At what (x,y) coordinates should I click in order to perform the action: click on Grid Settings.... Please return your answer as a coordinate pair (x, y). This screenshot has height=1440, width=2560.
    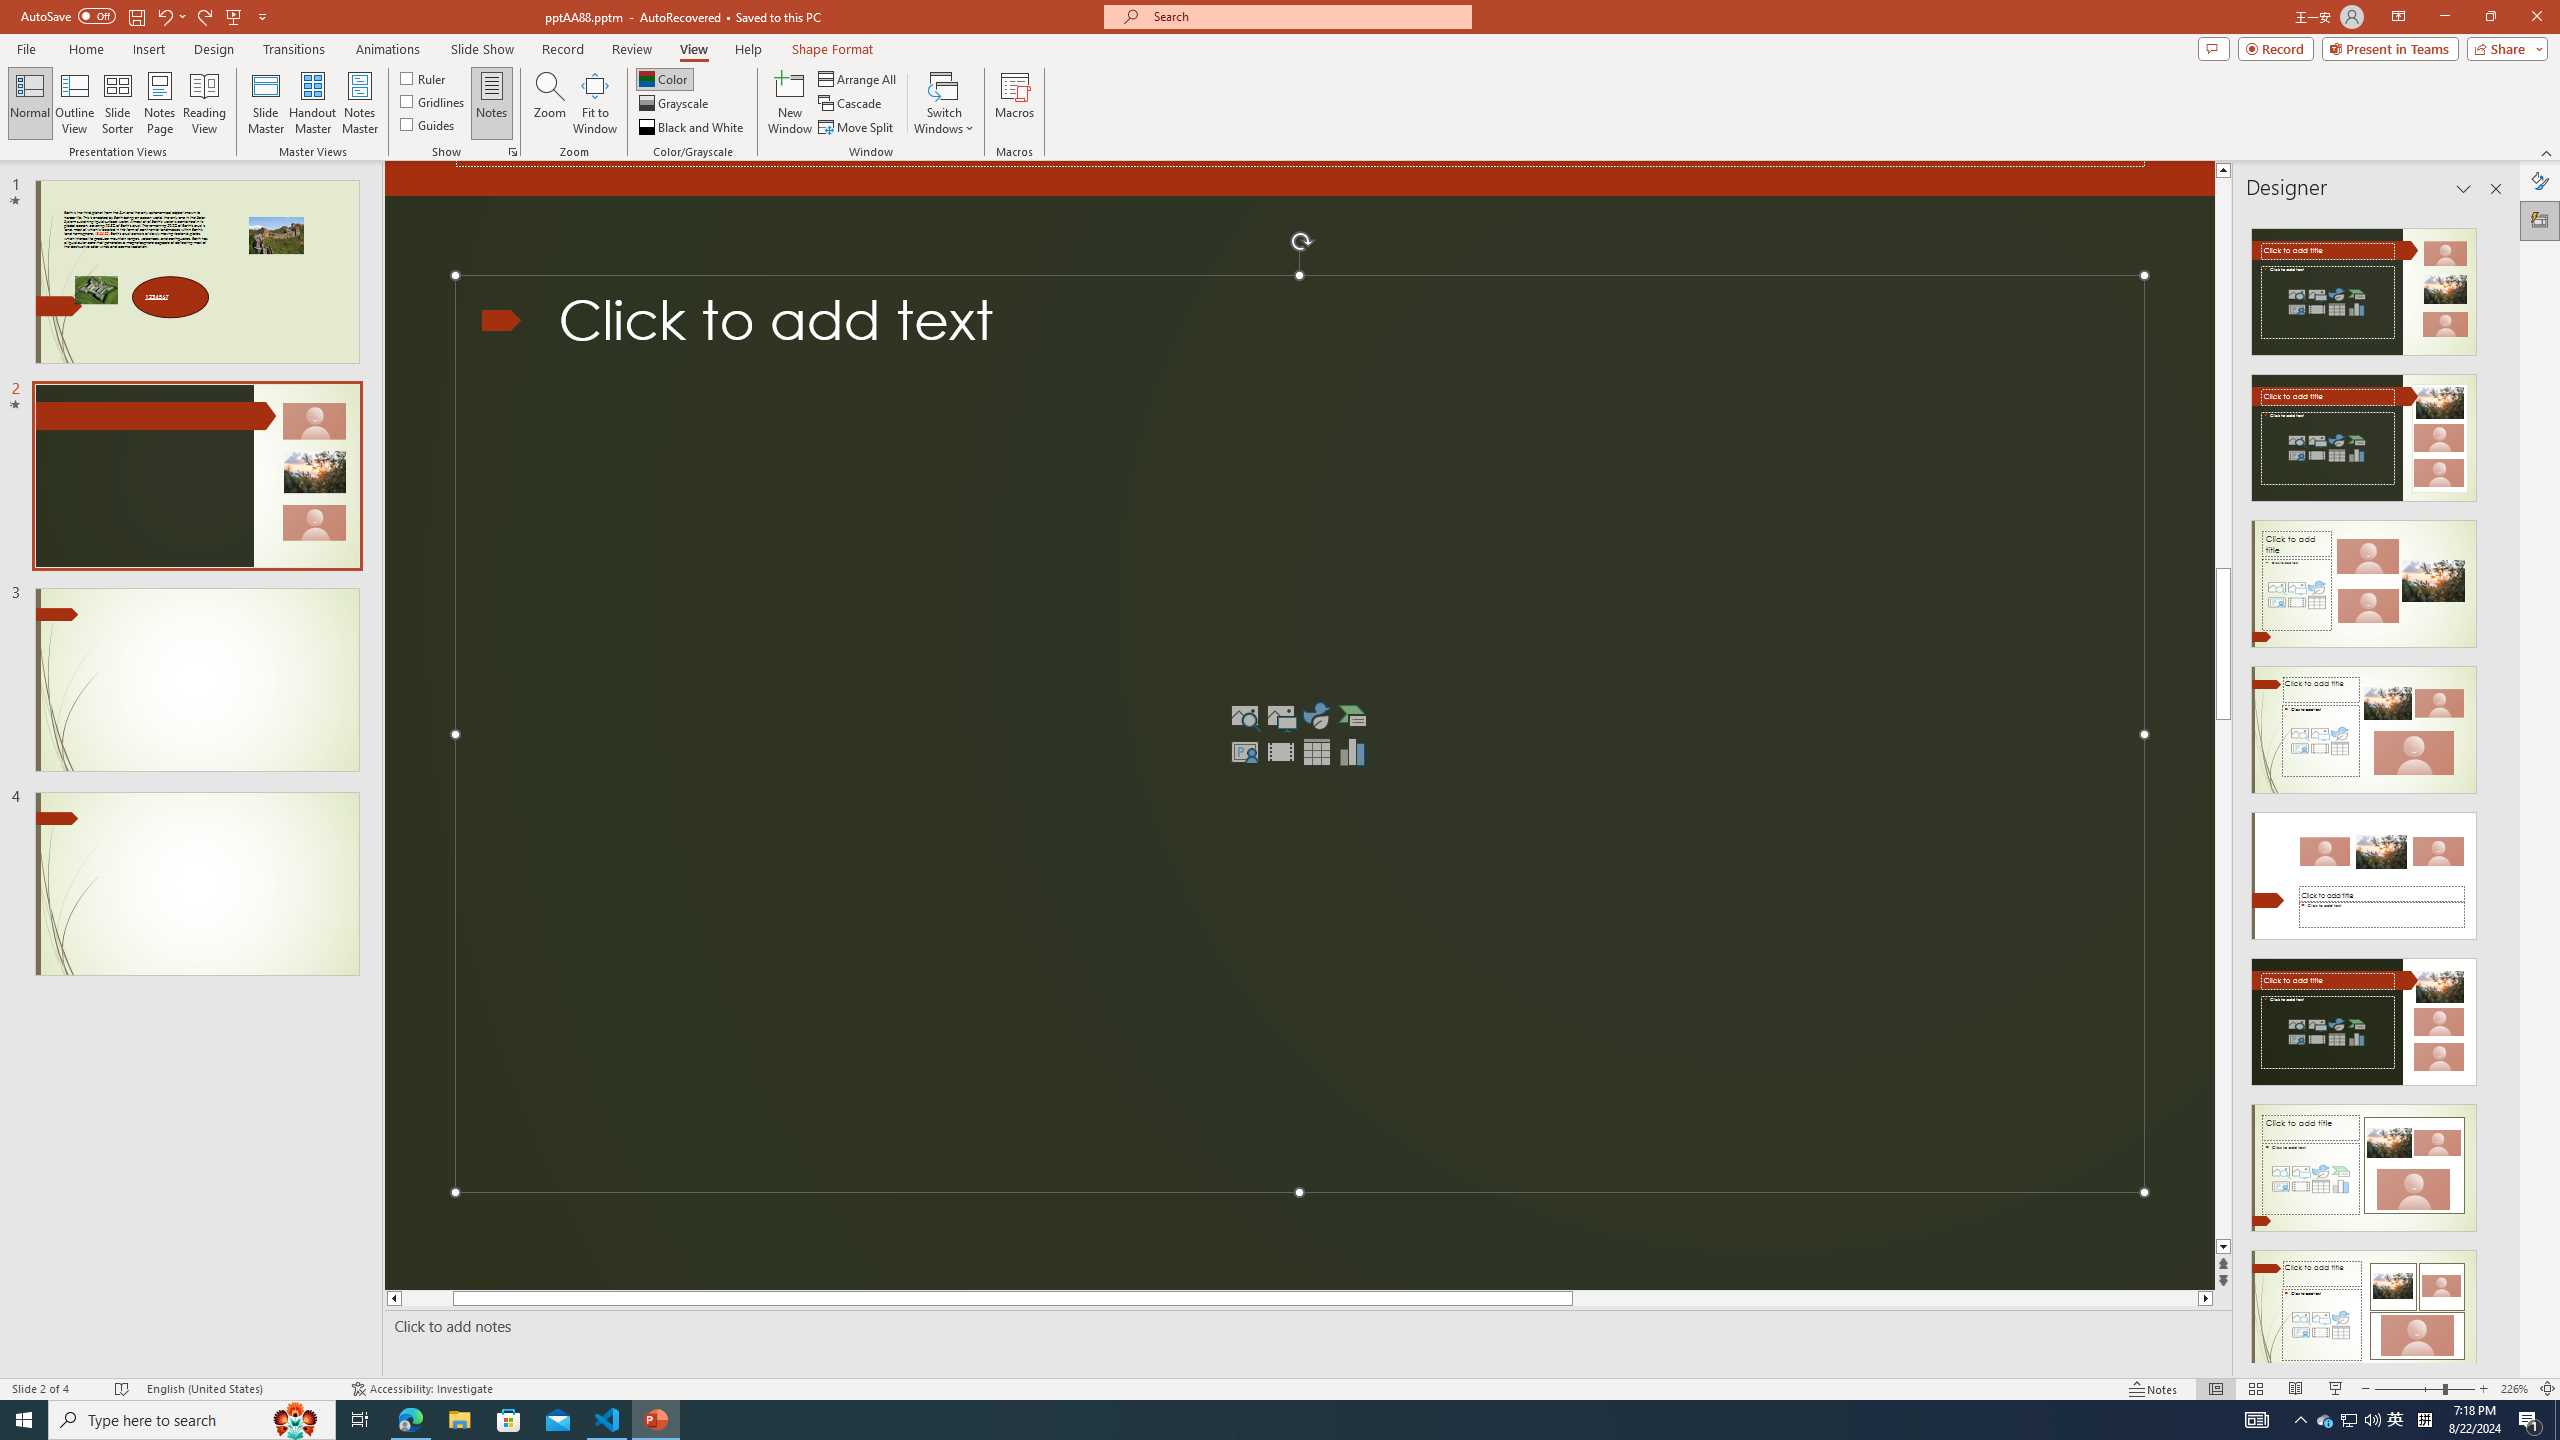
    Looking at the image, I should click on (513, 152).